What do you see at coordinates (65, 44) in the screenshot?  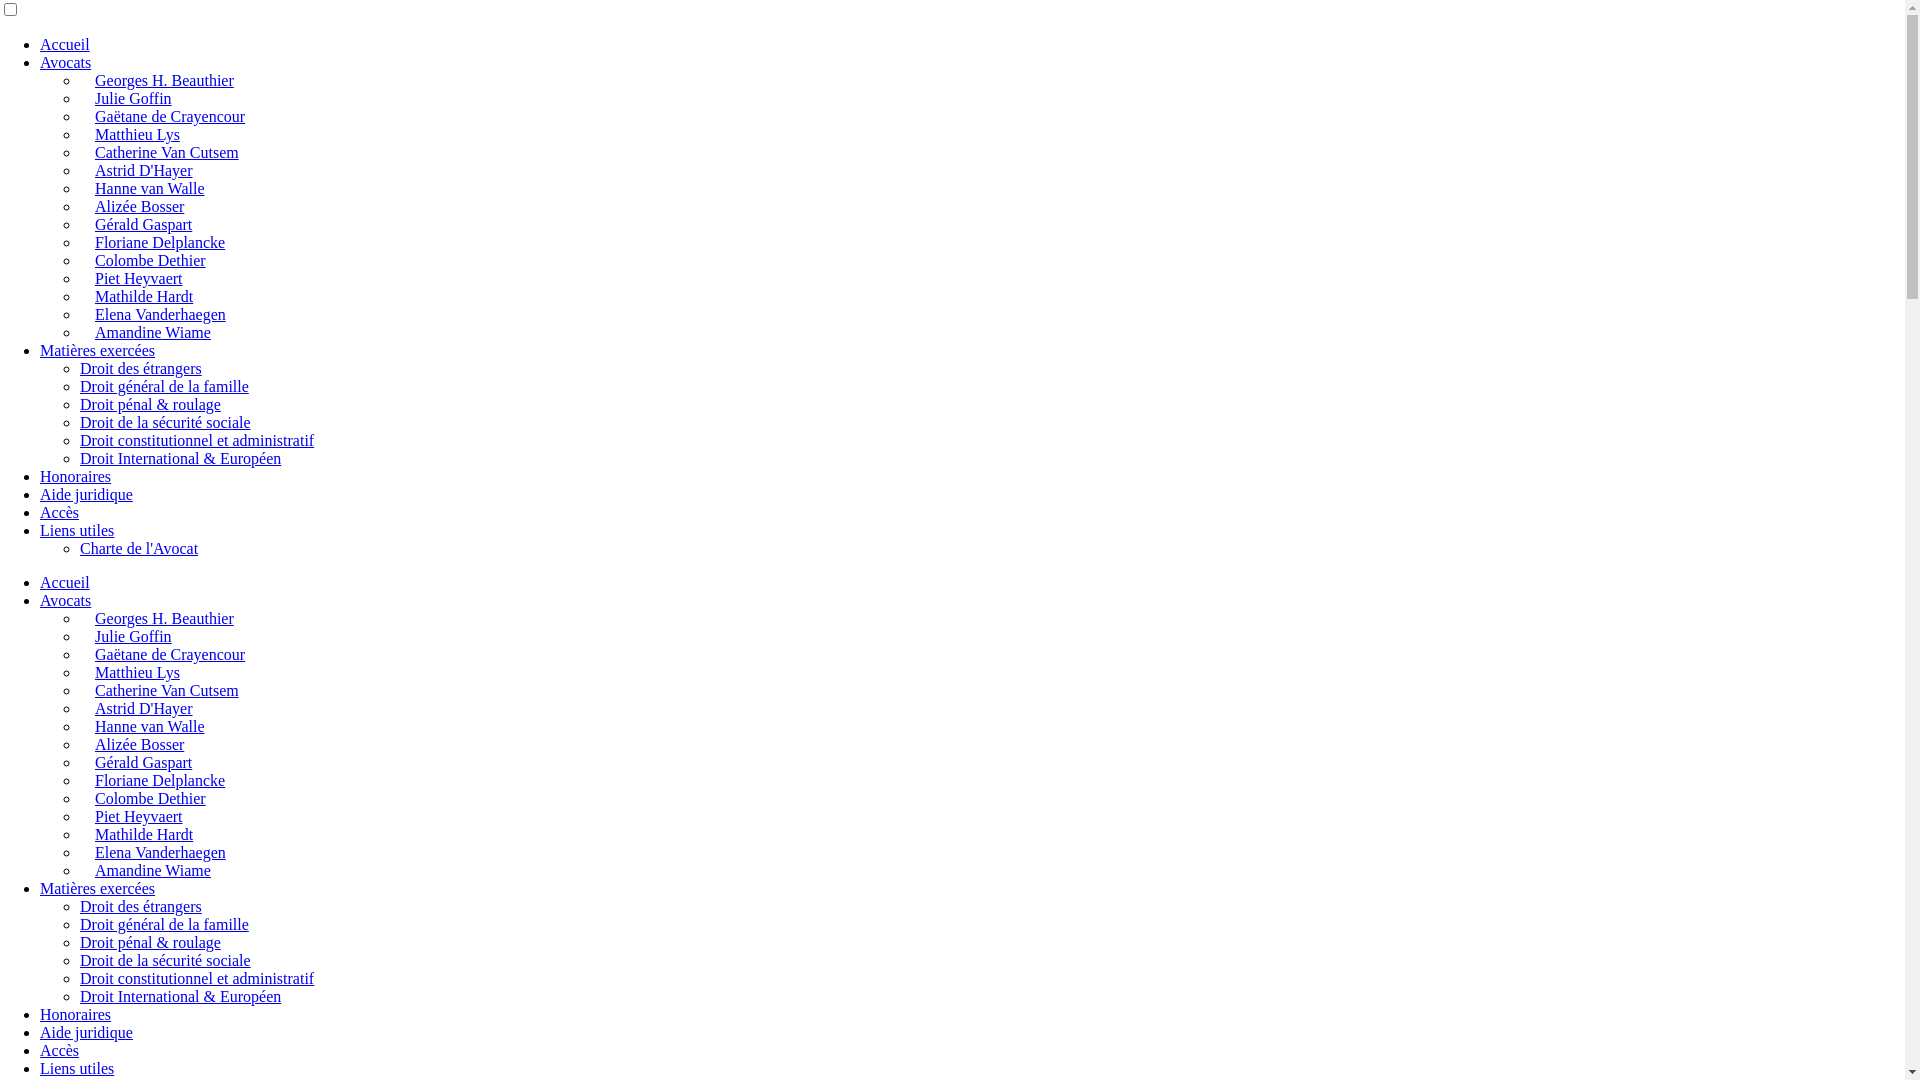 I see `Accueil` at bounding box center [65, 44].